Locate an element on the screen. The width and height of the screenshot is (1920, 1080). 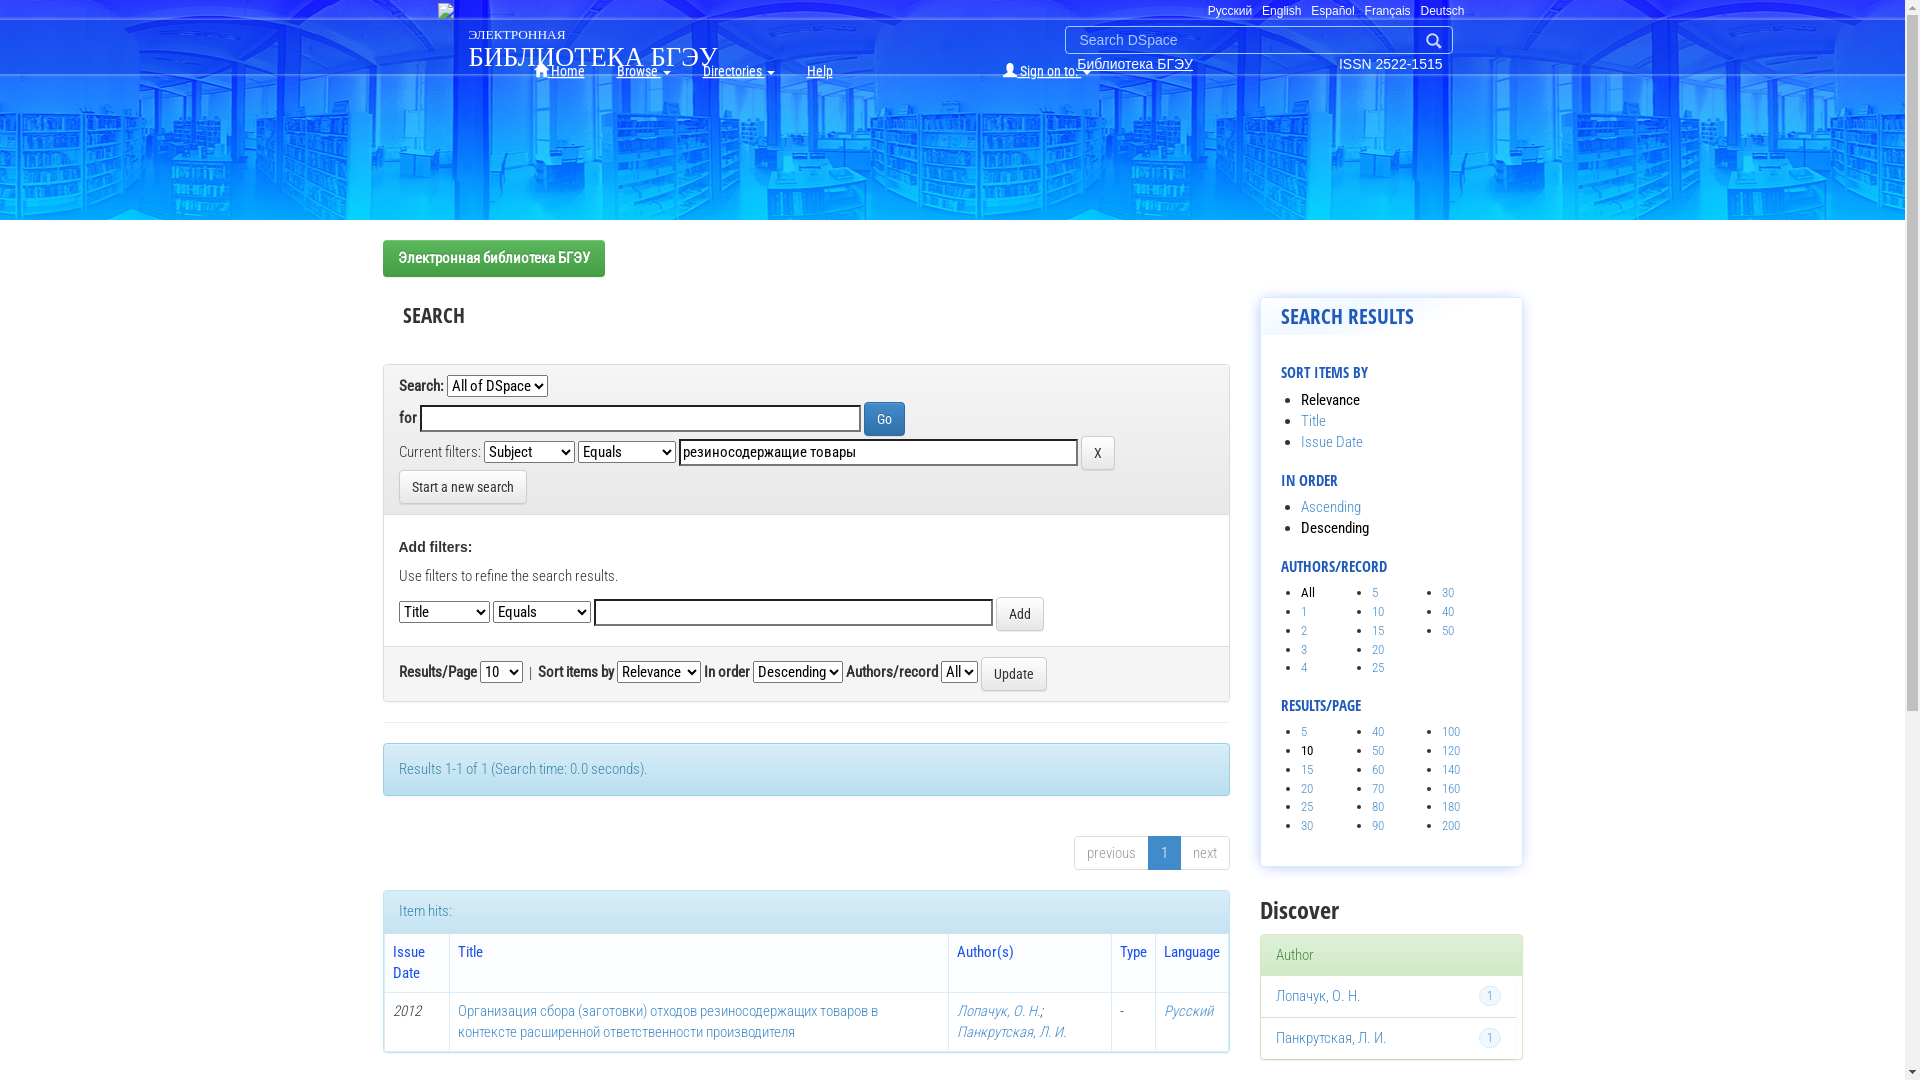
50 is located at coordinates (1378, 750).